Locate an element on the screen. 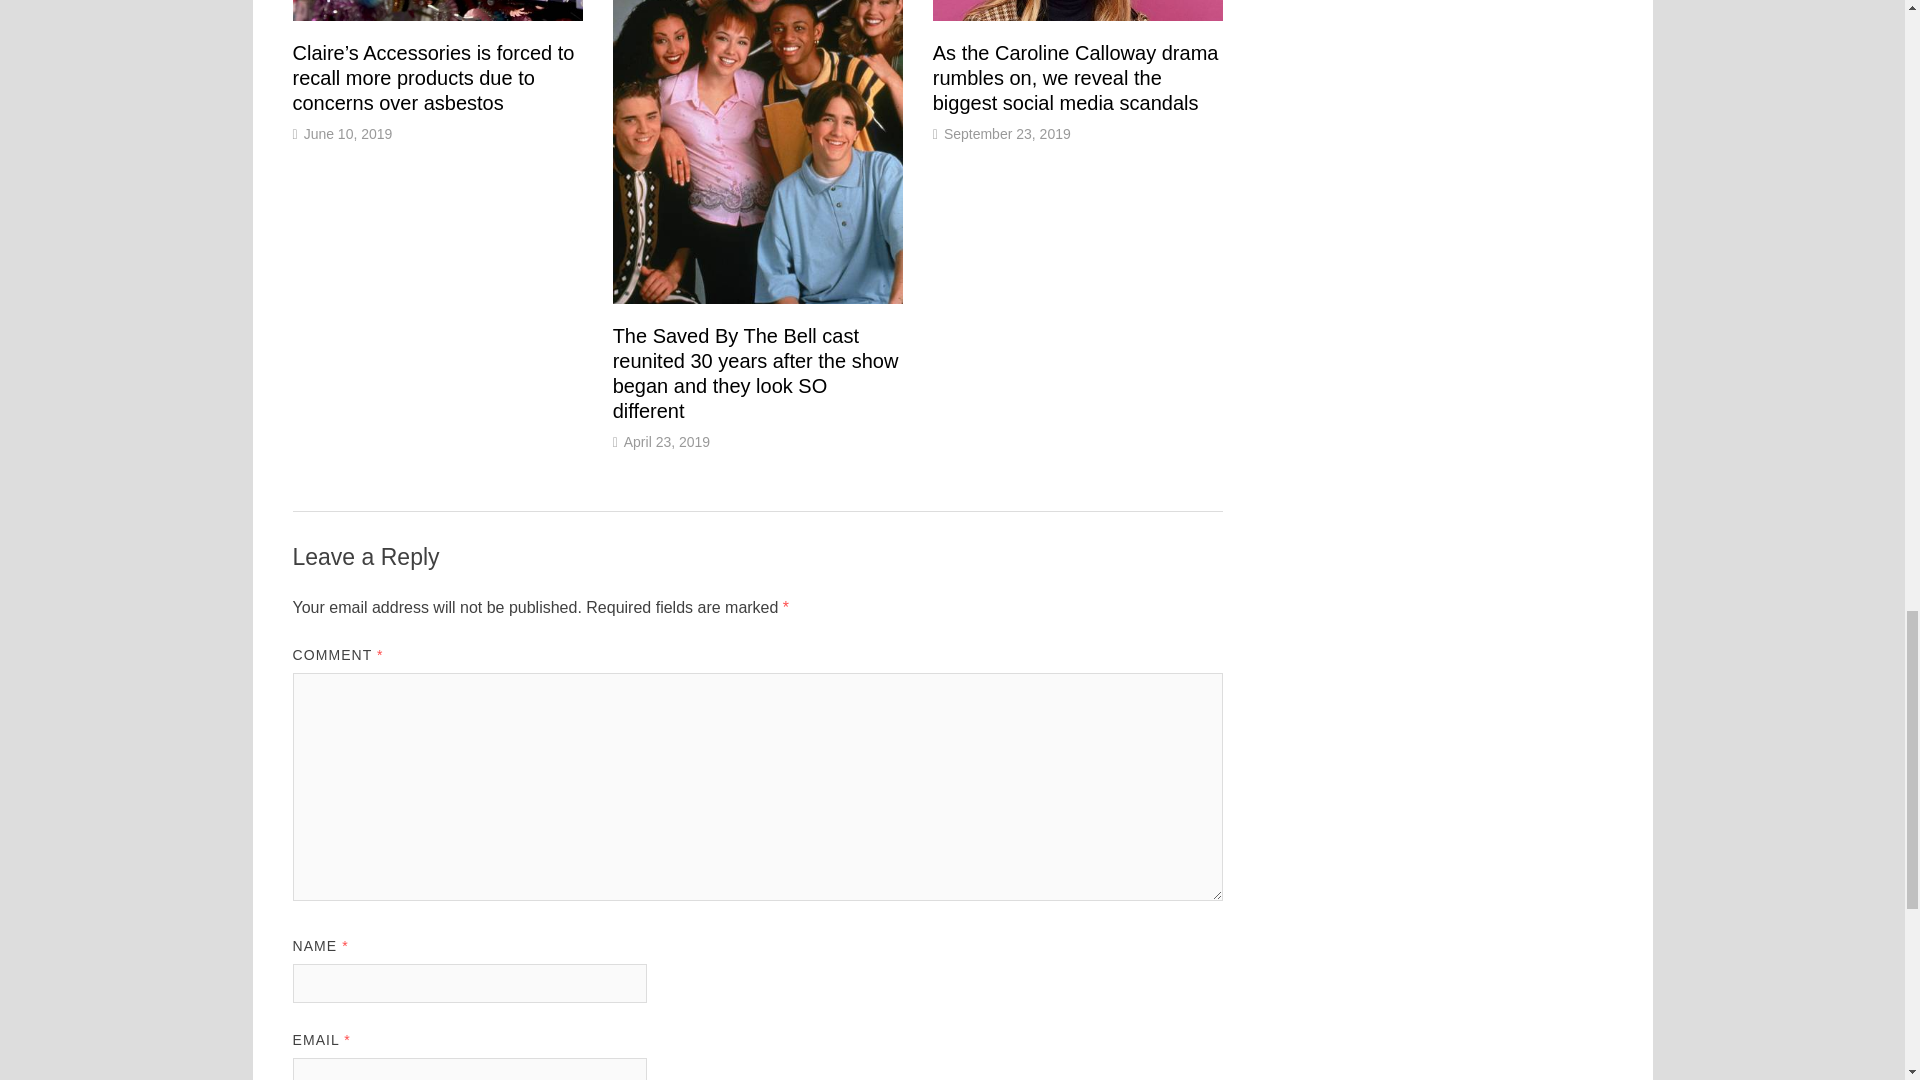 The width and height of the screenshot is (1920, 1080). June 10, 2019 is located at coordinates (348, 134).